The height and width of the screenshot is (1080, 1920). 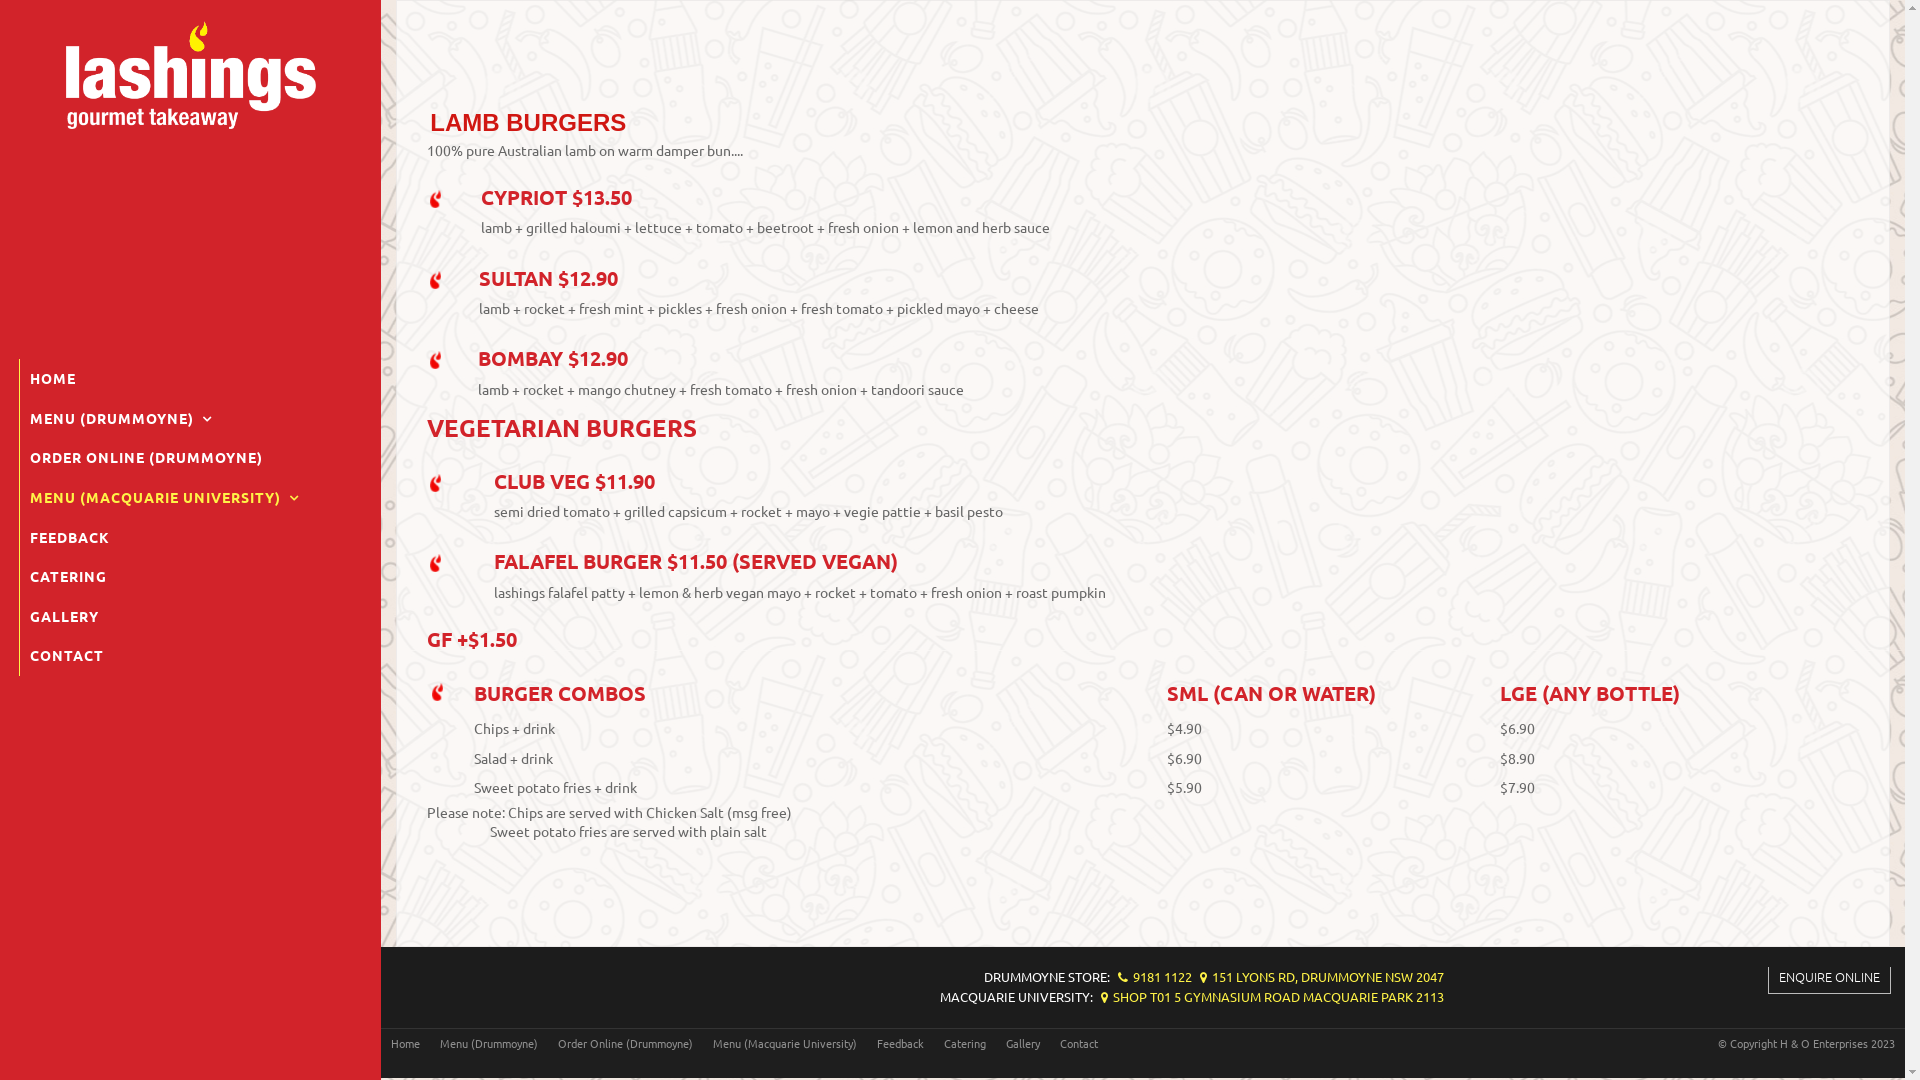 What do you see at coordinates (1830, 976) in the screenshot?
I see `ENQUIRE ONLINE` at bounding box center [1830, 976].